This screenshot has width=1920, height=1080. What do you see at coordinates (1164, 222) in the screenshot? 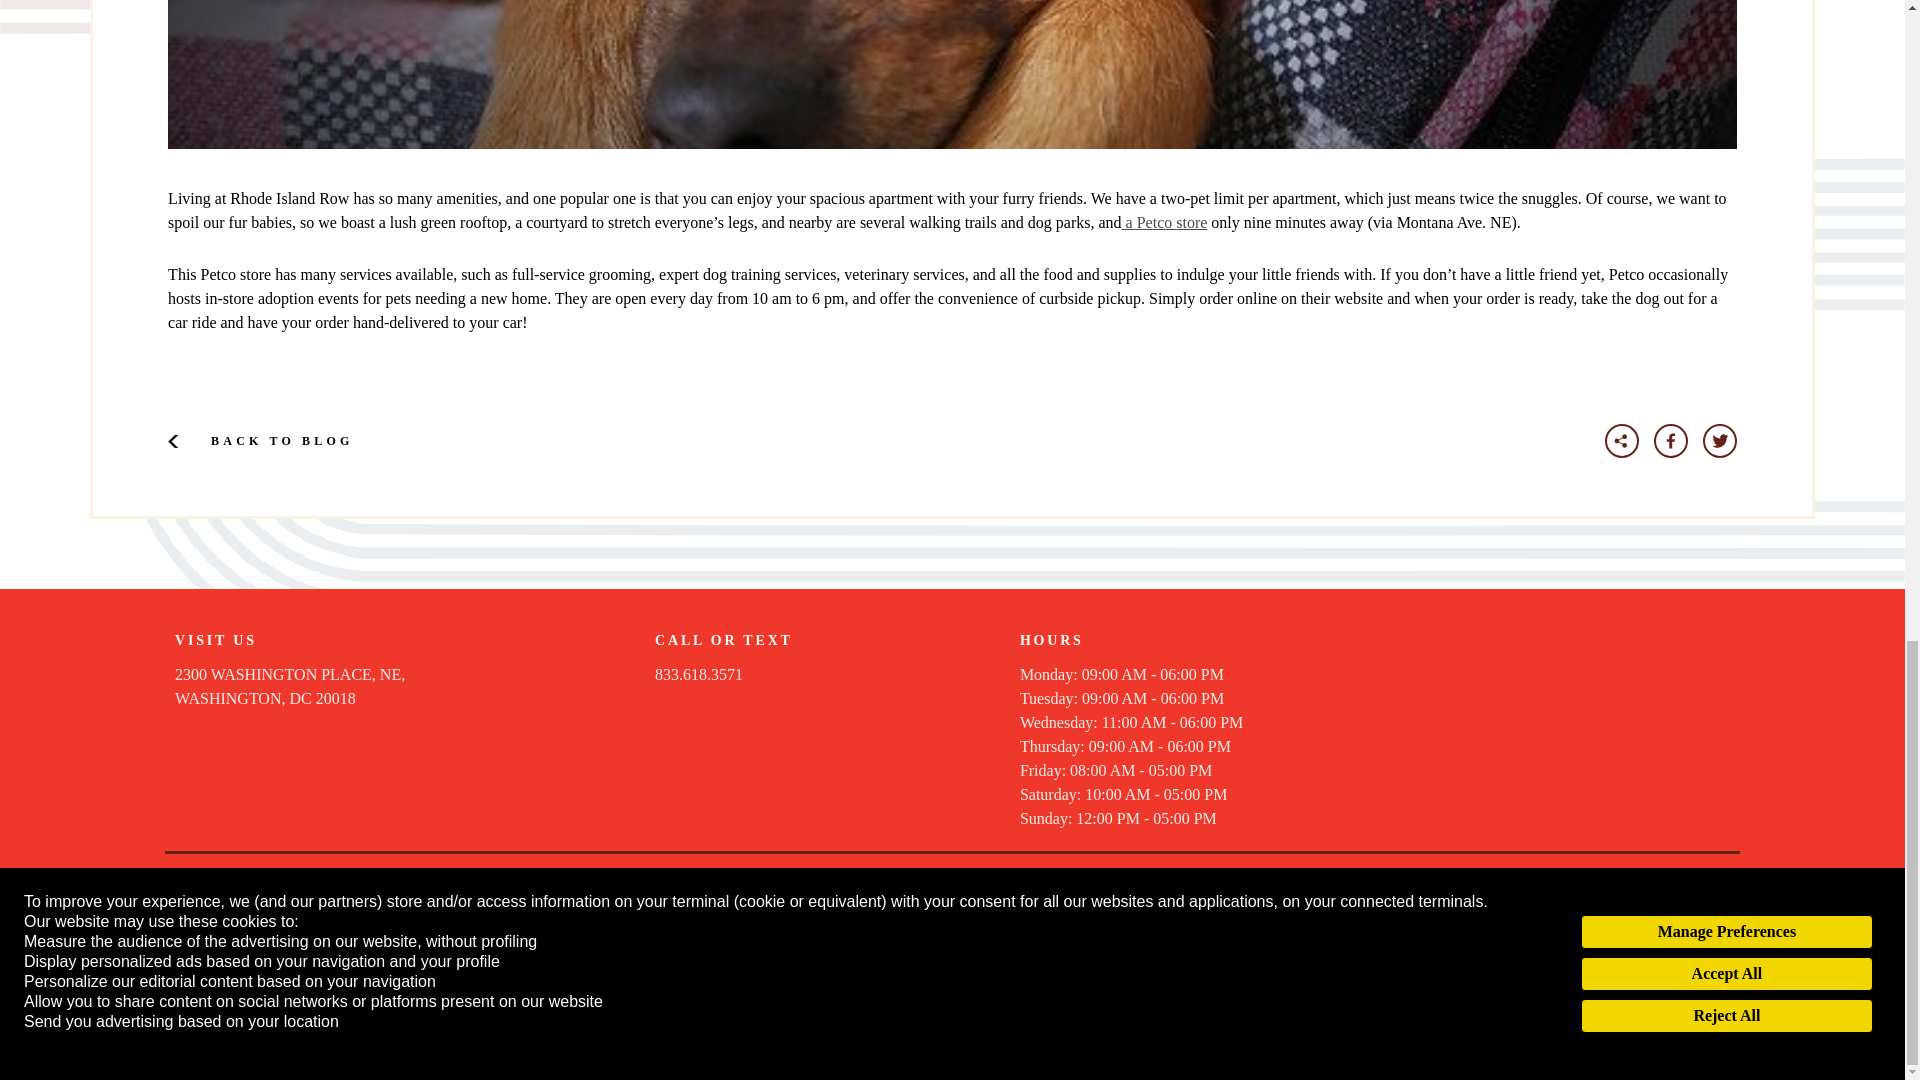
I see `BACK TO BLOG` at bounding box center [1164, 222].